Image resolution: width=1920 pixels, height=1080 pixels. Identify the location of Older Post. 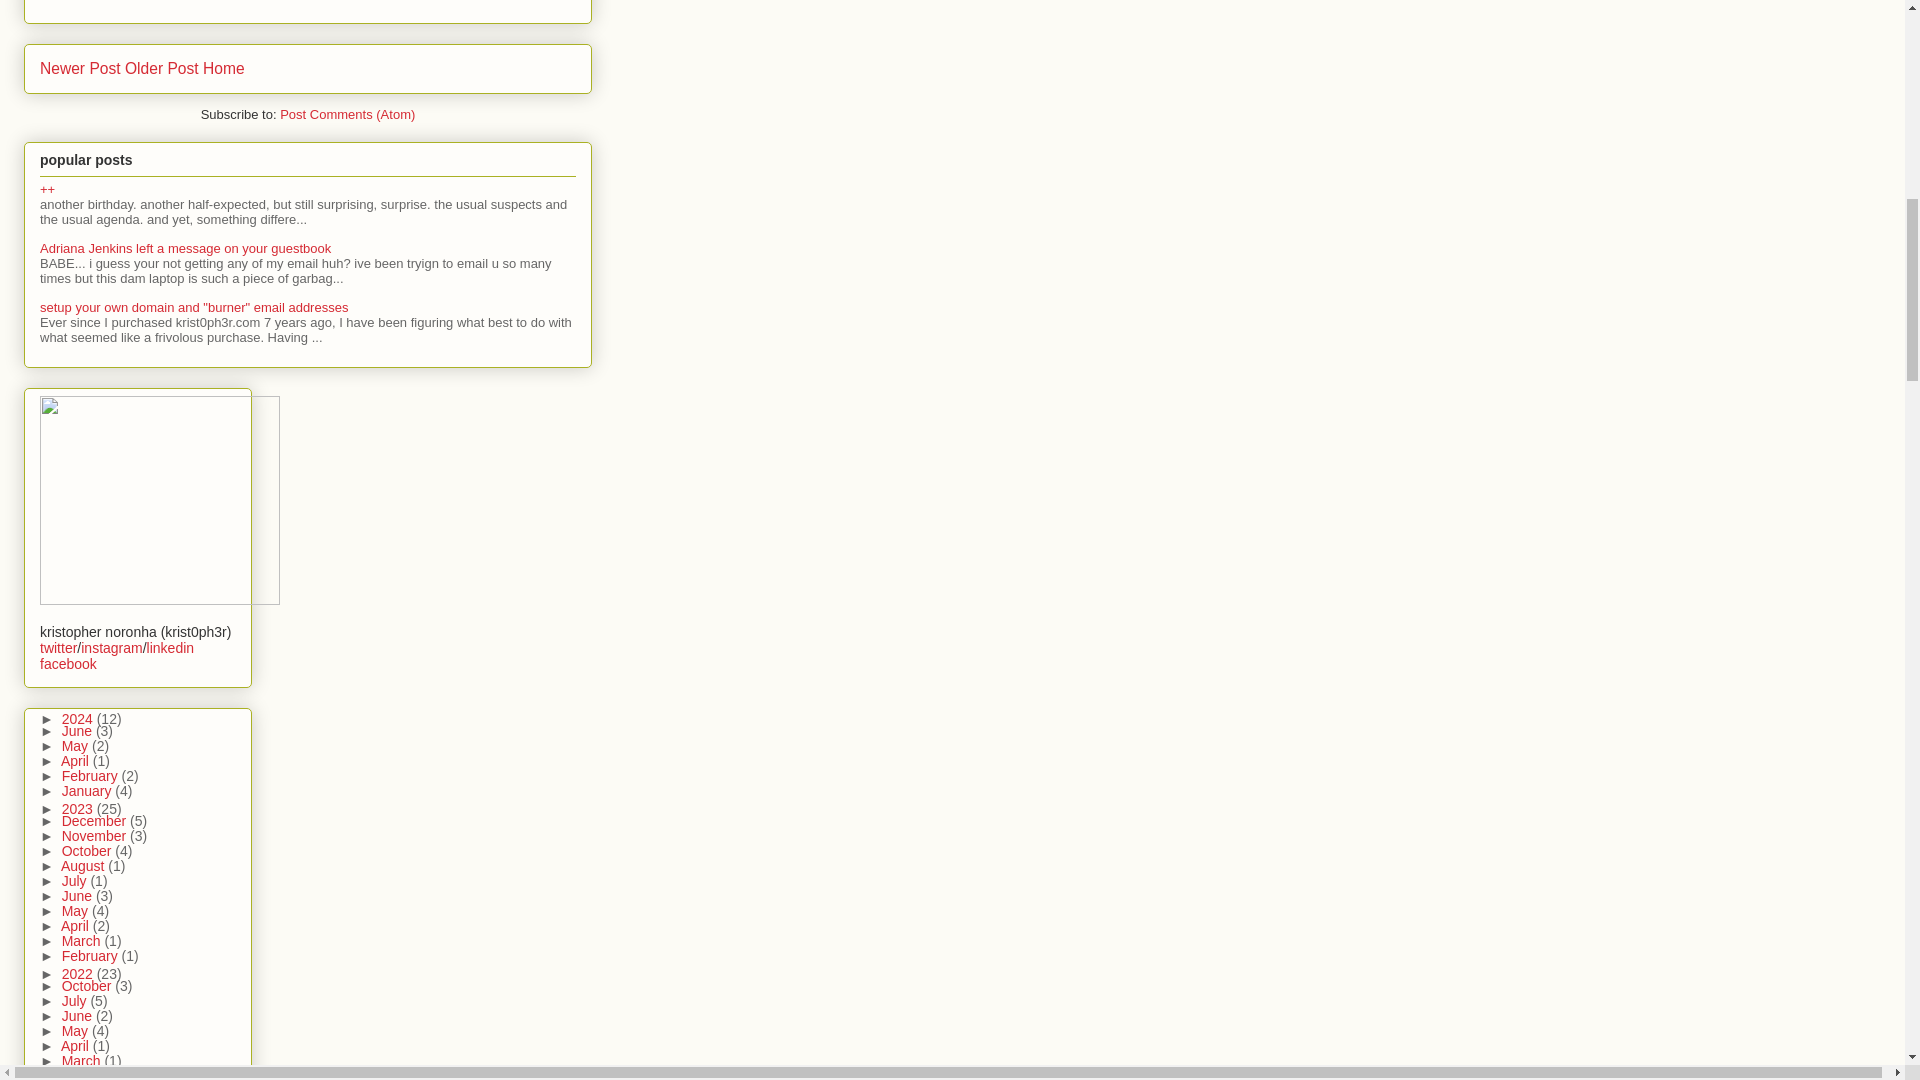
(162, 68).